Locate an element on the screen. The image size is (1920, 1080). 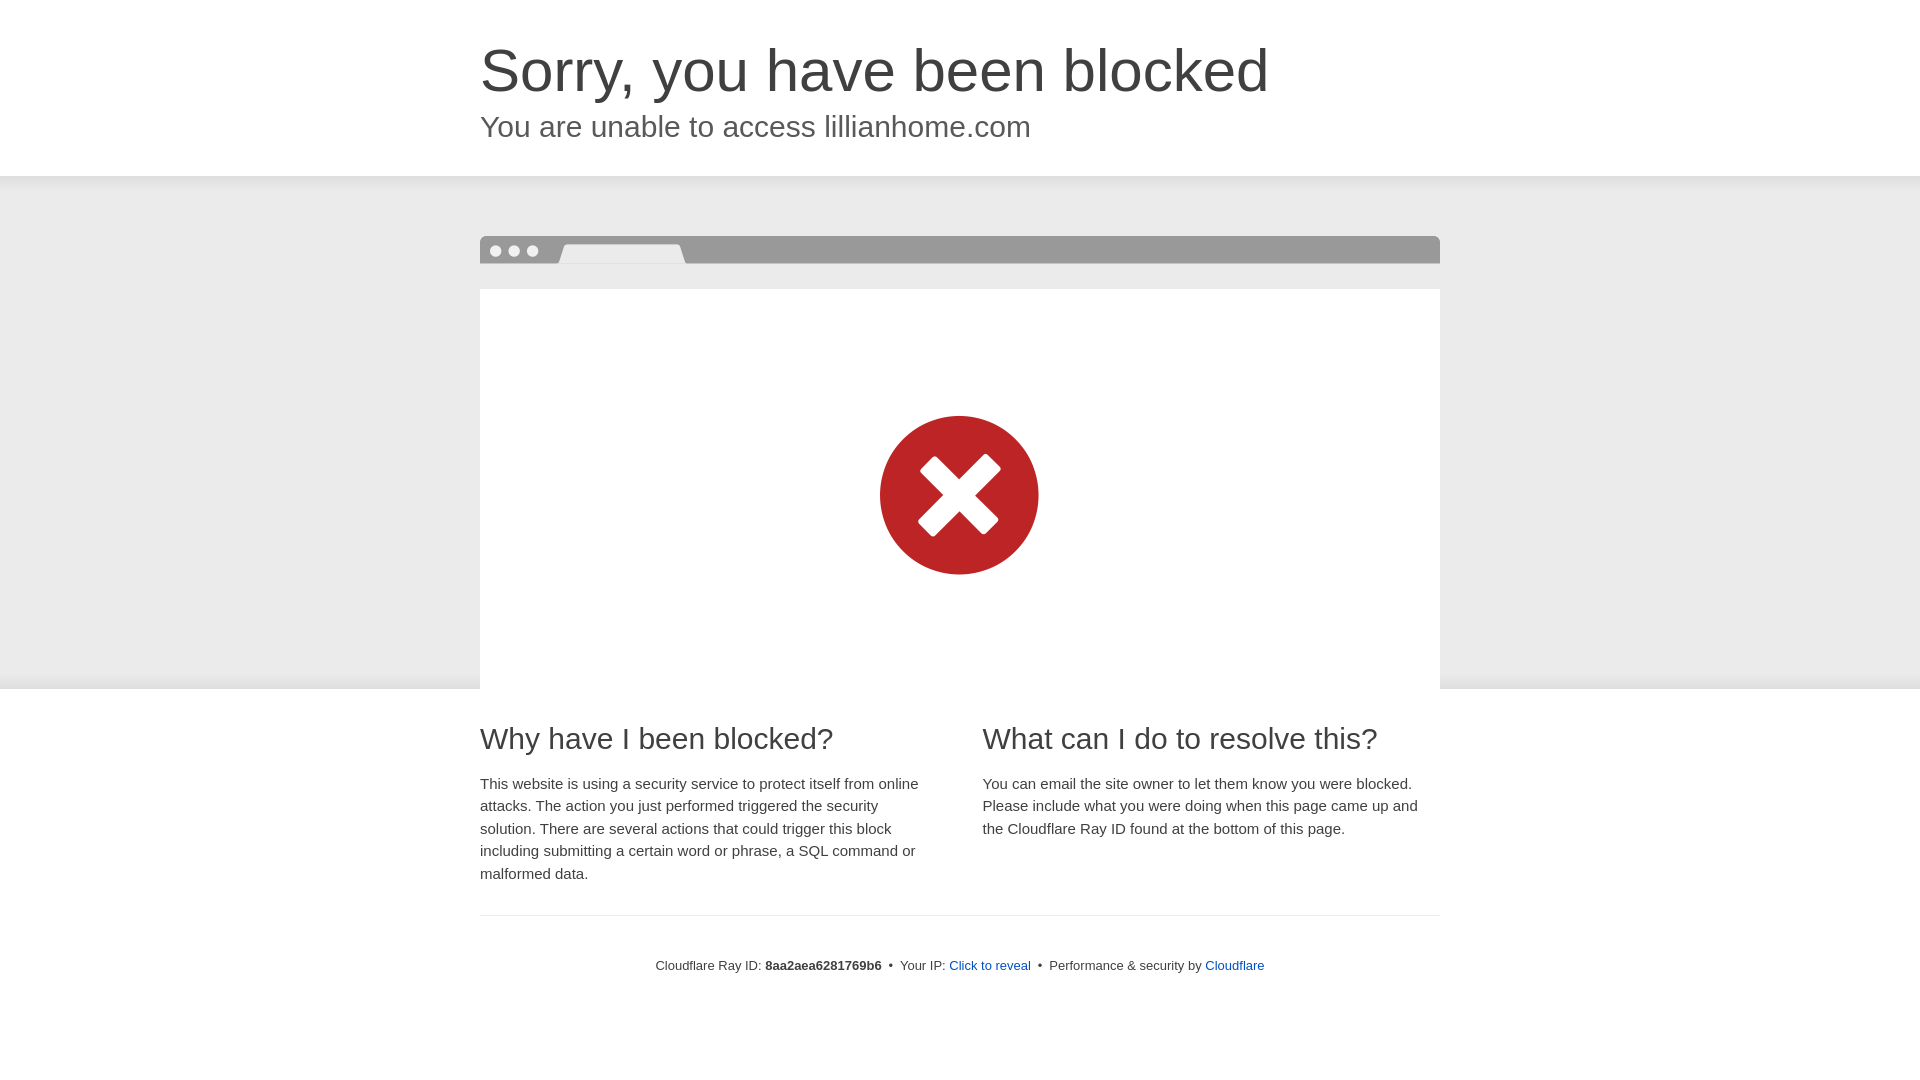
Click to reveal is located at coordinates (990, 966).